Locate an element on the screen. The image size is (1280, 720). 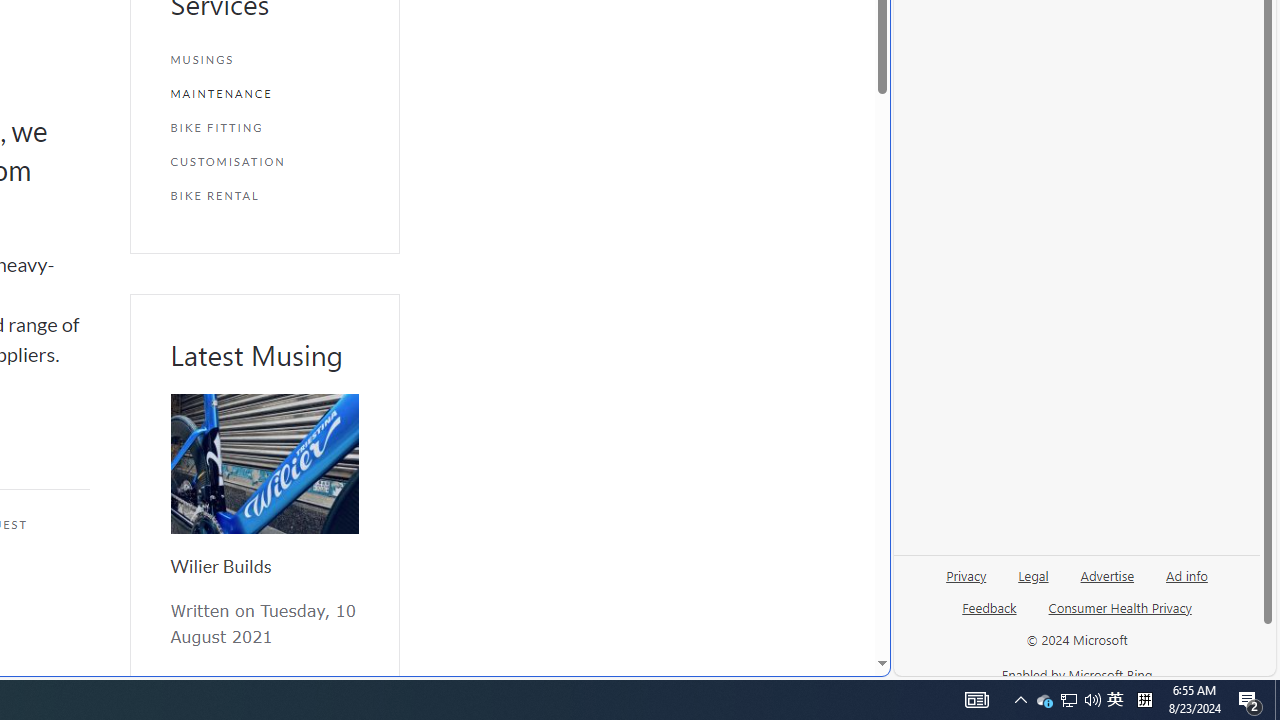
MUSINGS is located at coordinates (264, 60).